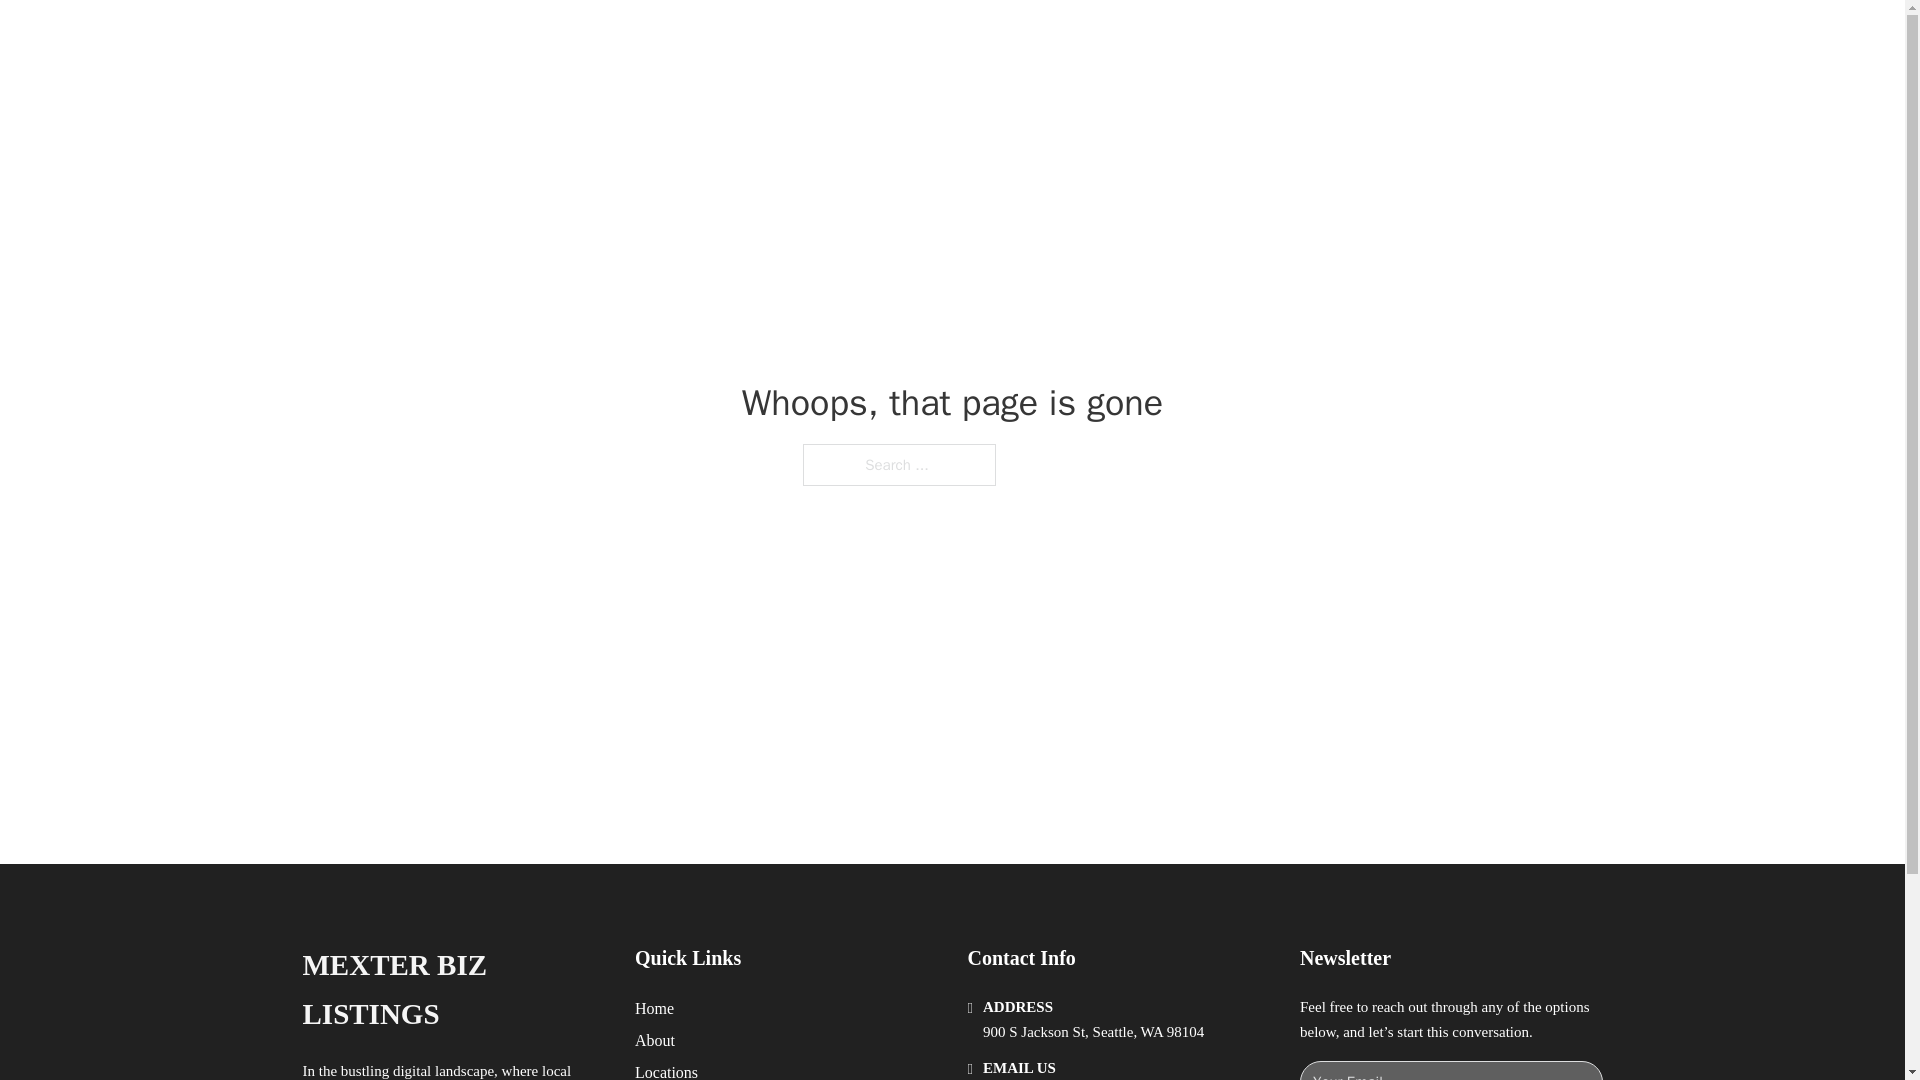 The width and height of the screenshot is (1920, 1080). I want to click on MEXTER BIZ LISTINGS, so click(552, 38).